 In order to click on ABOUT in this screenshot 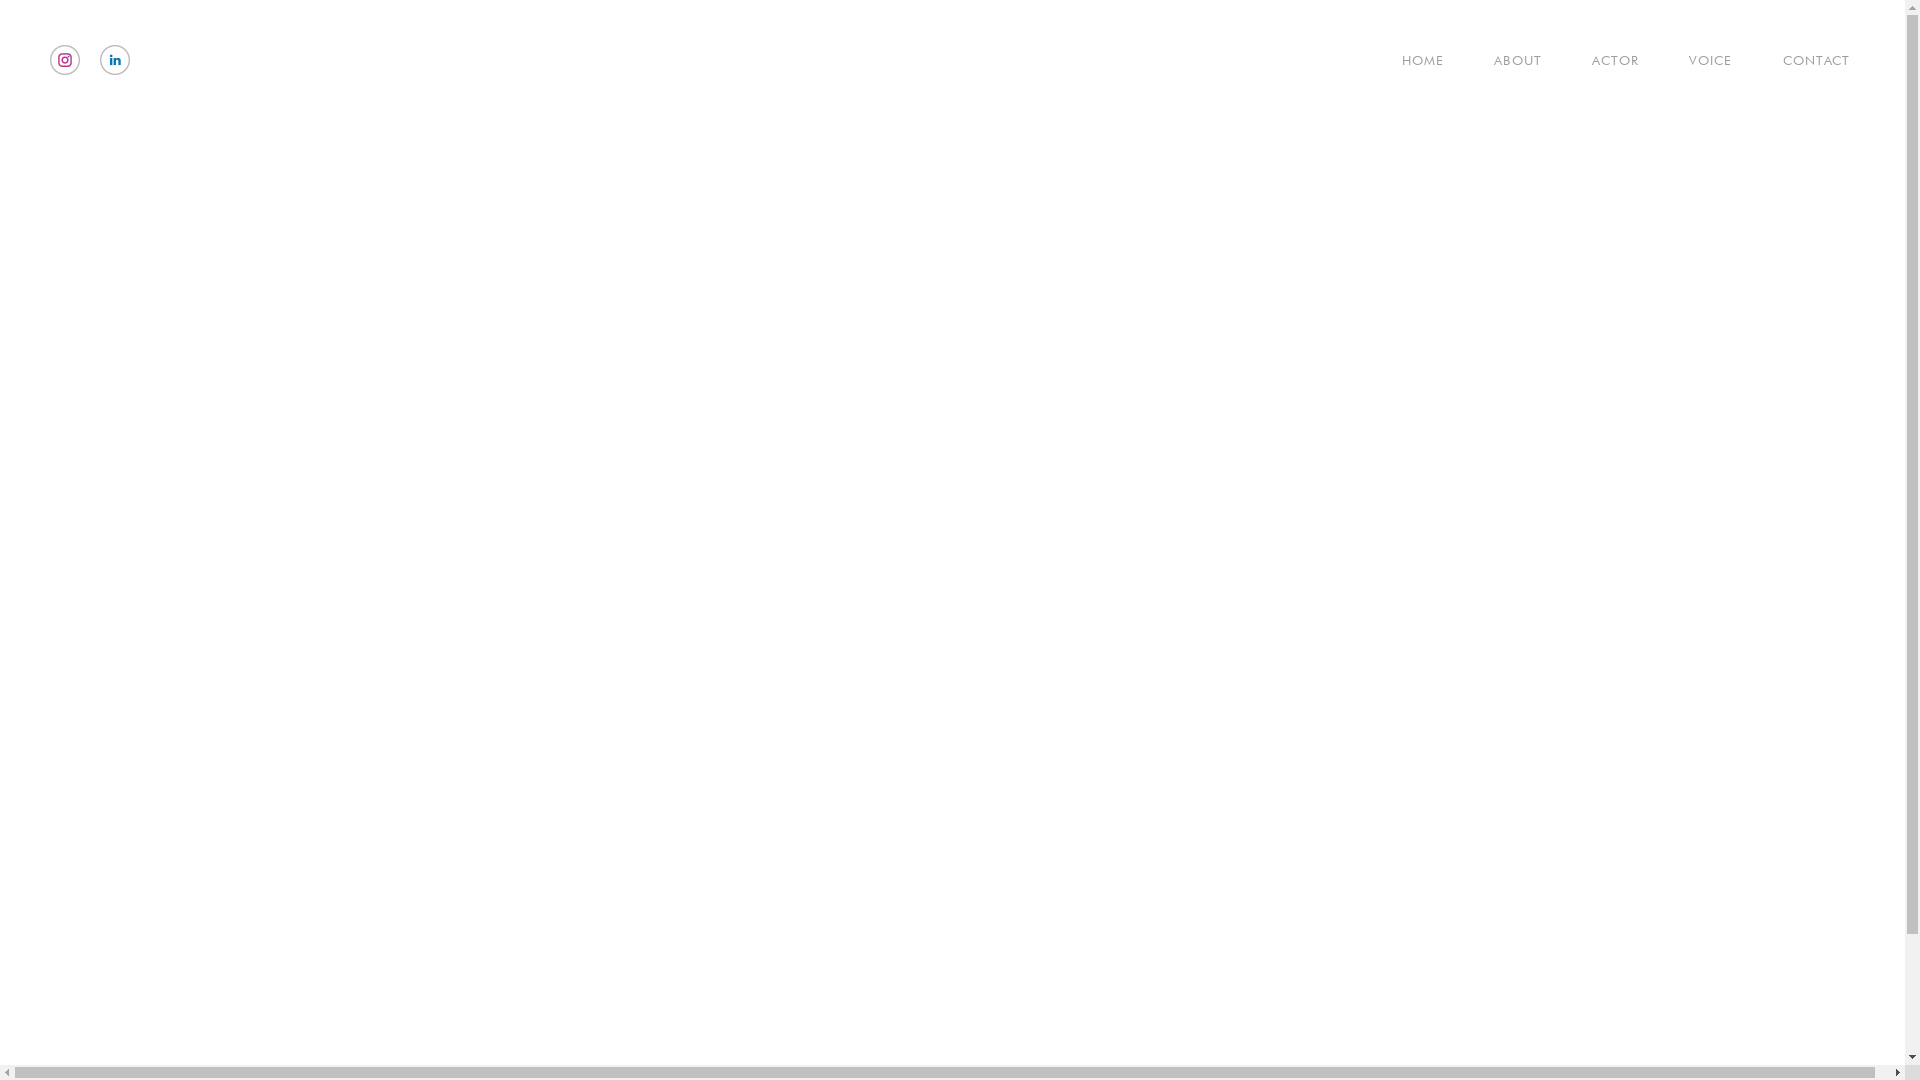, I will do `click(1498, 60)`.